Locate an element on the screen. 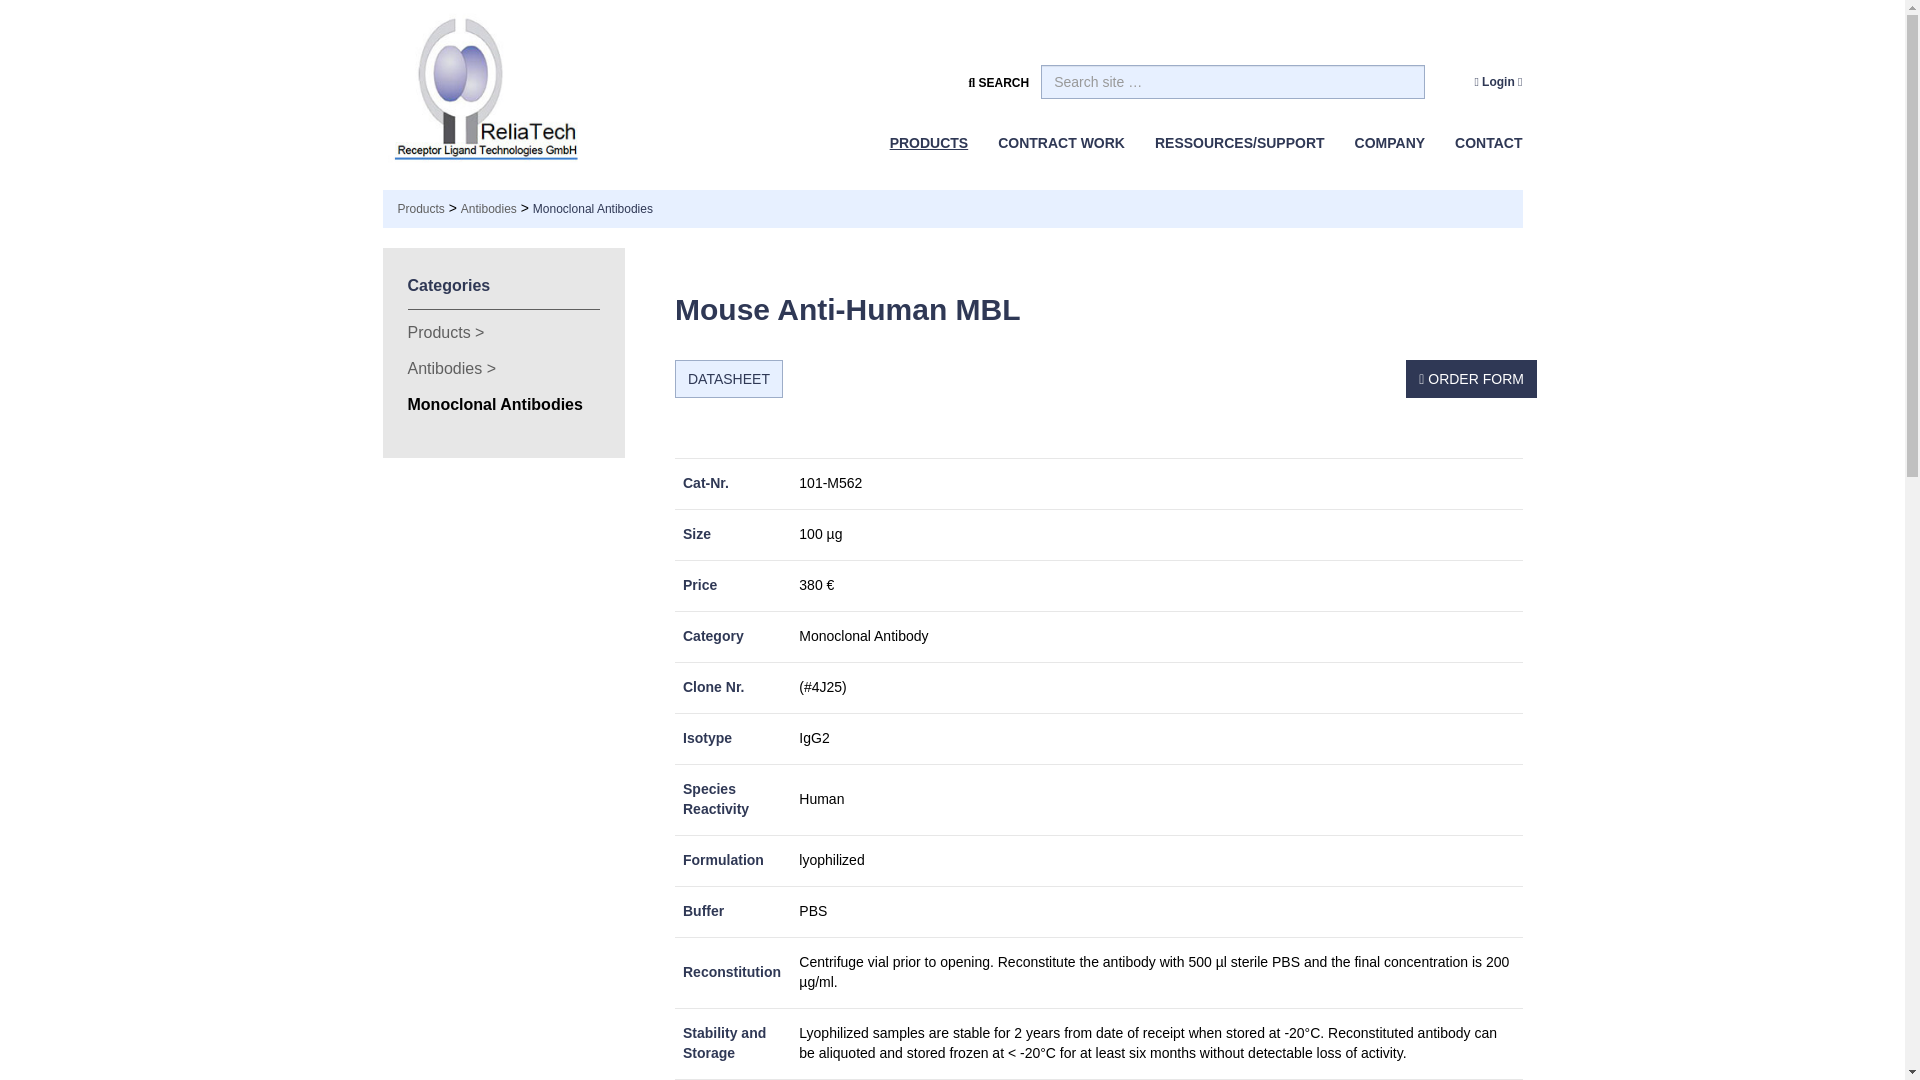  CONTRACT WORK is located at coordinates (1062, 142).